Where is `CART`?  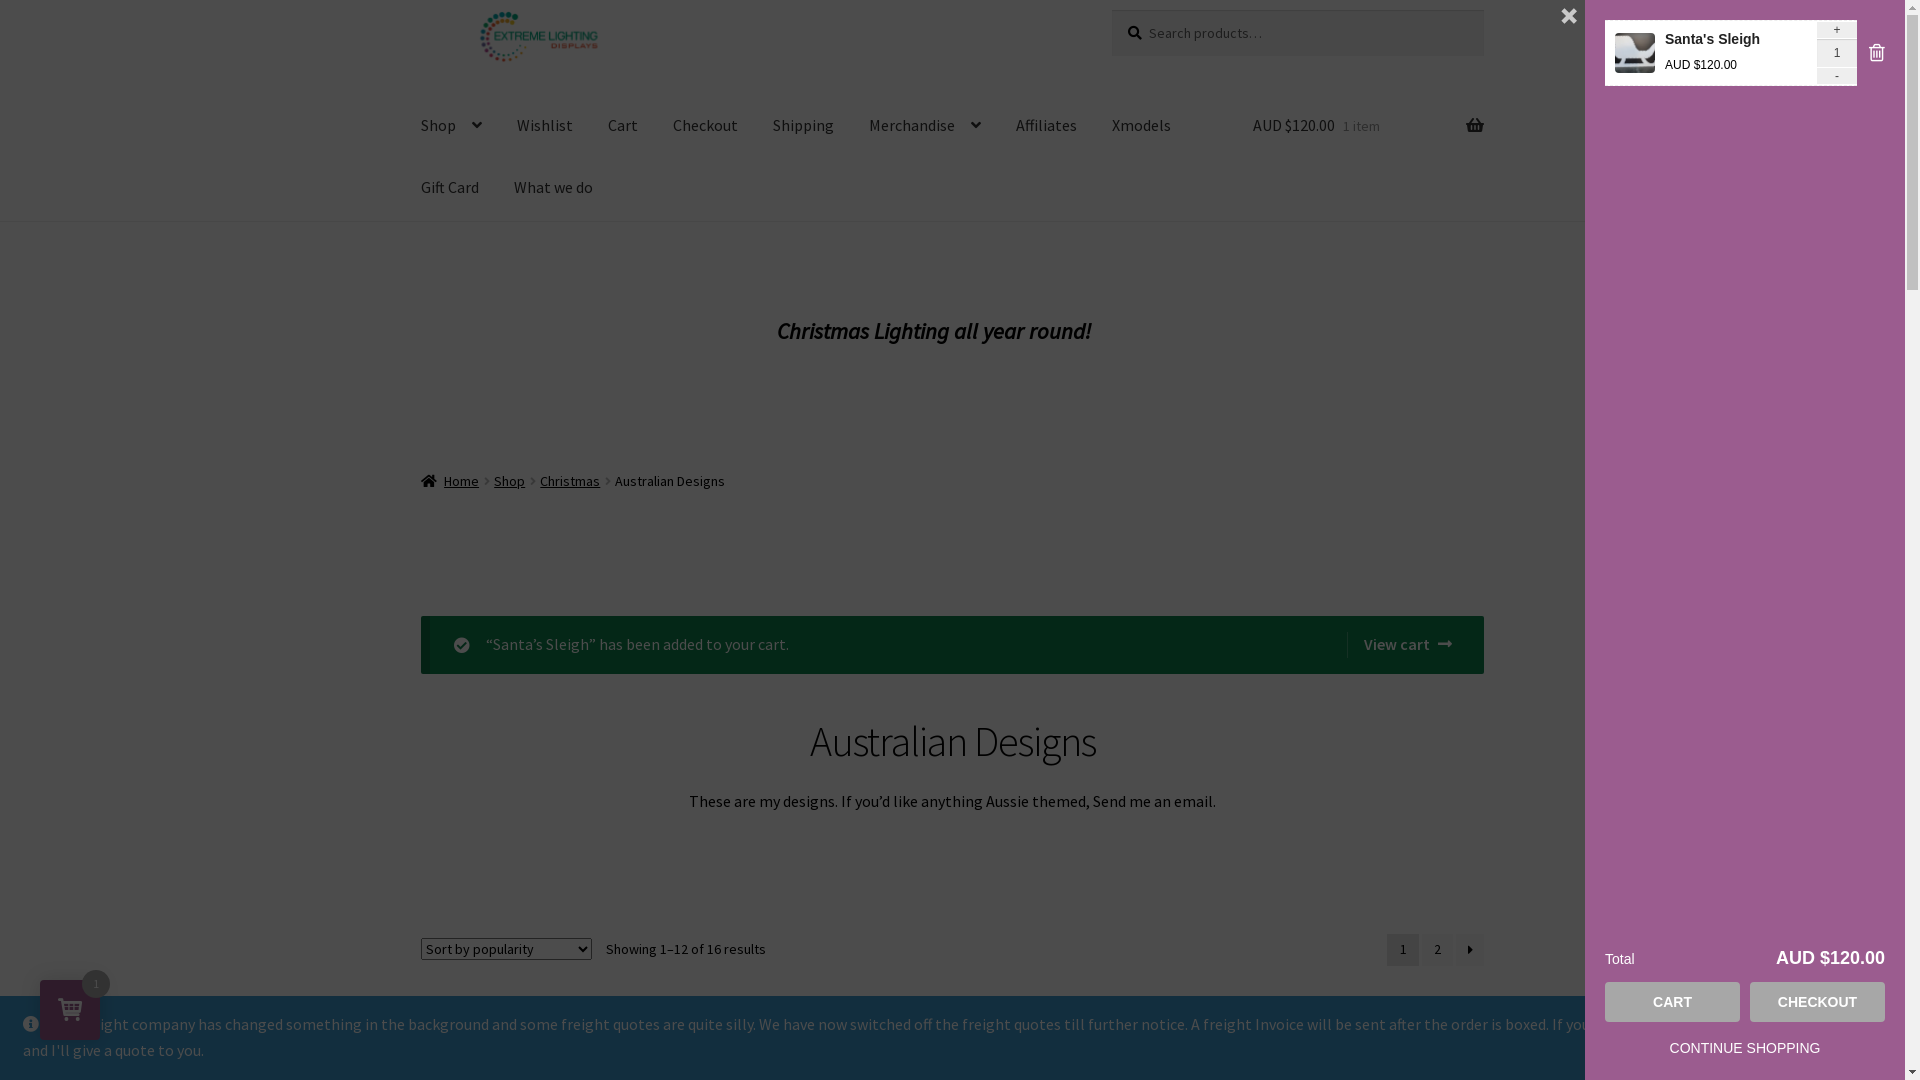
CART is located at coordinates (1672, 1002).